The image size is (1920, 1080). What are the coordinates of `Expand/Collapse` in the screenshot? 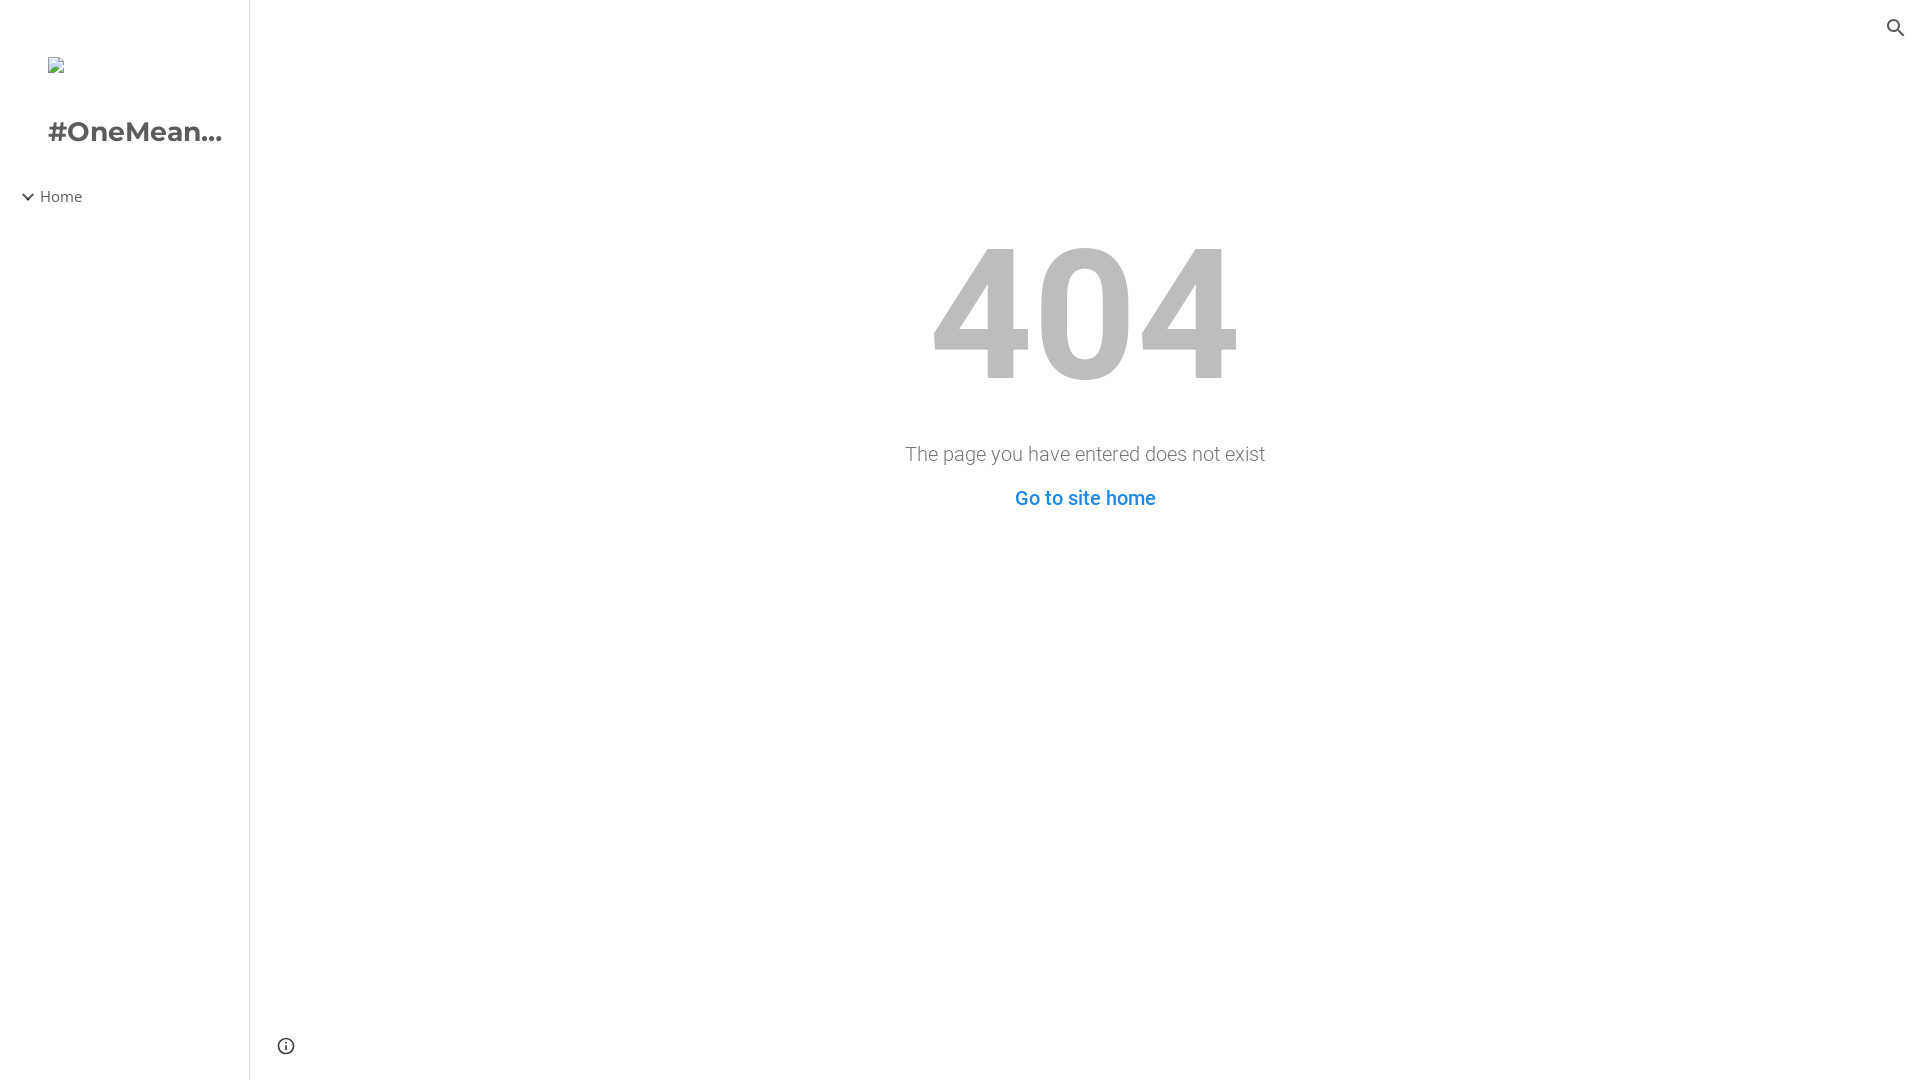 It's located at (22, 197).